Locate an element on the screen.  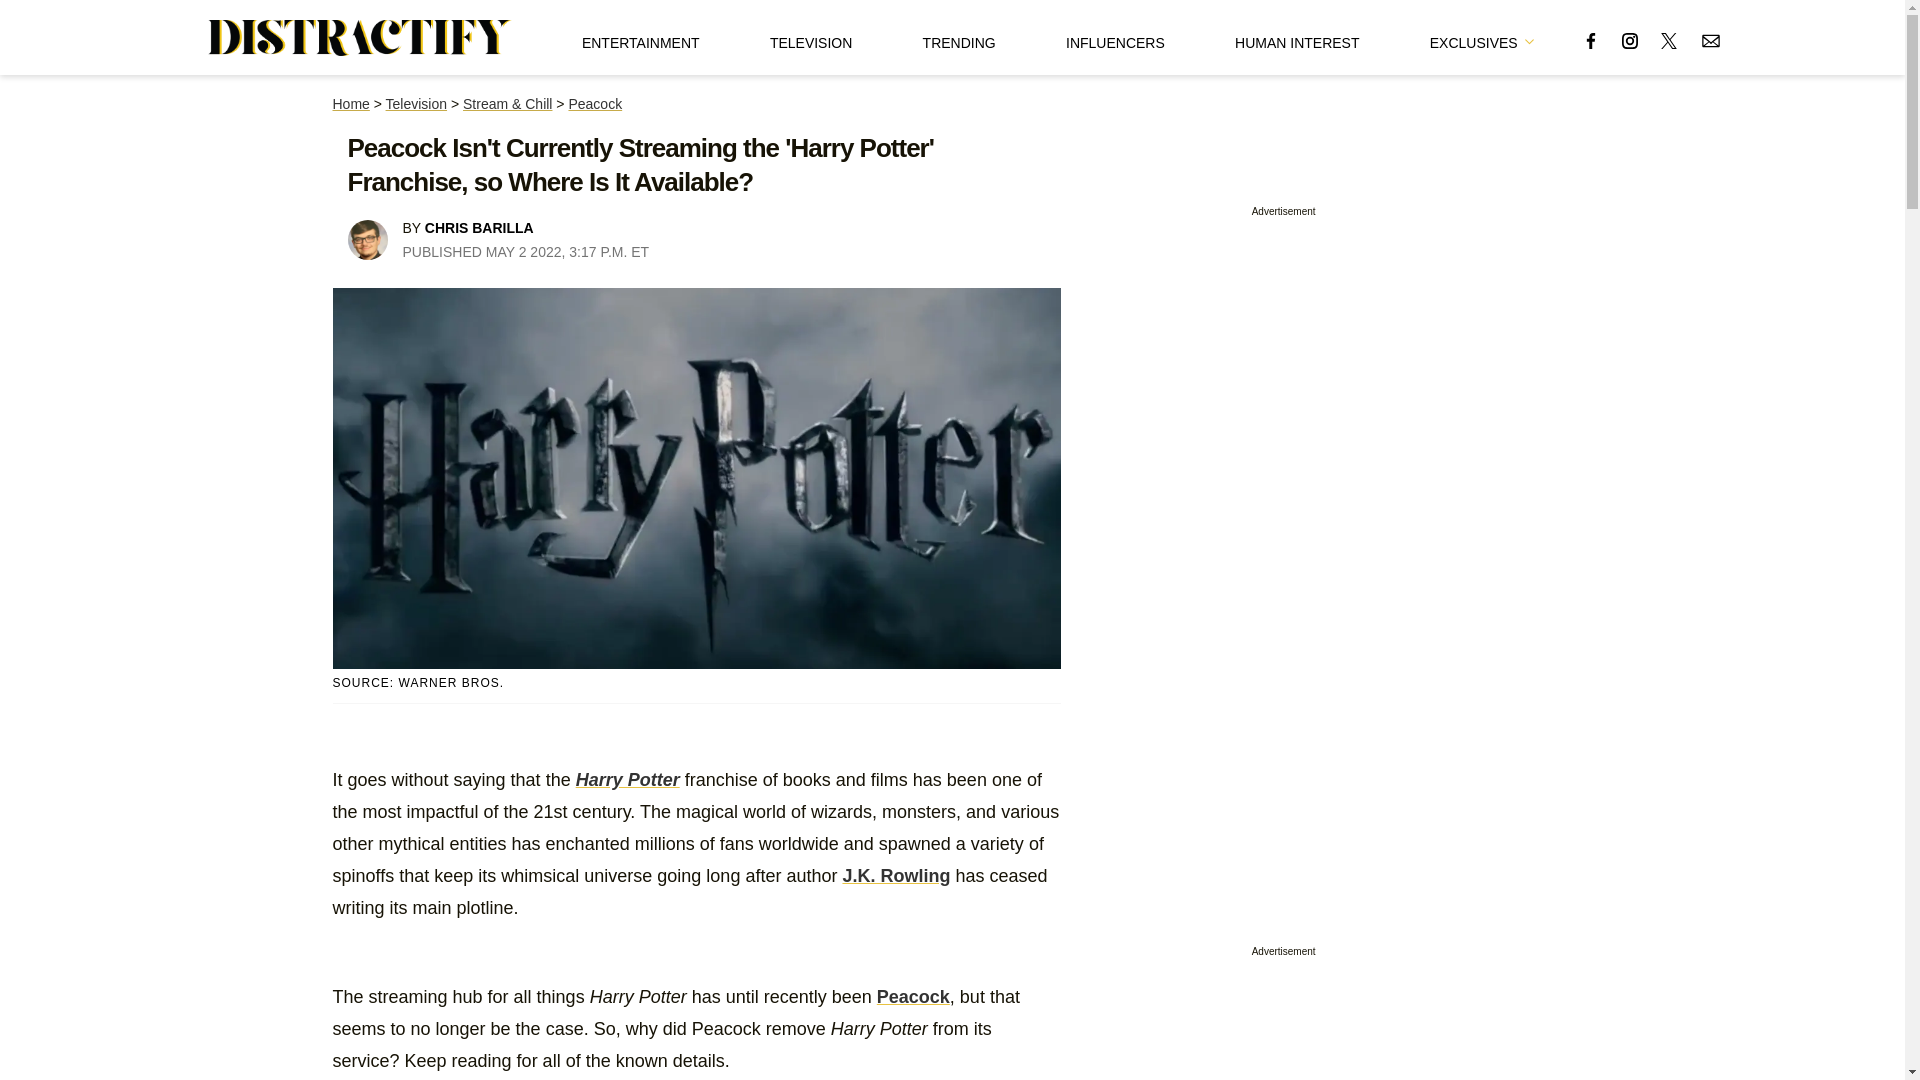
INFLUENCERS is located at coordinates (1115, 37).